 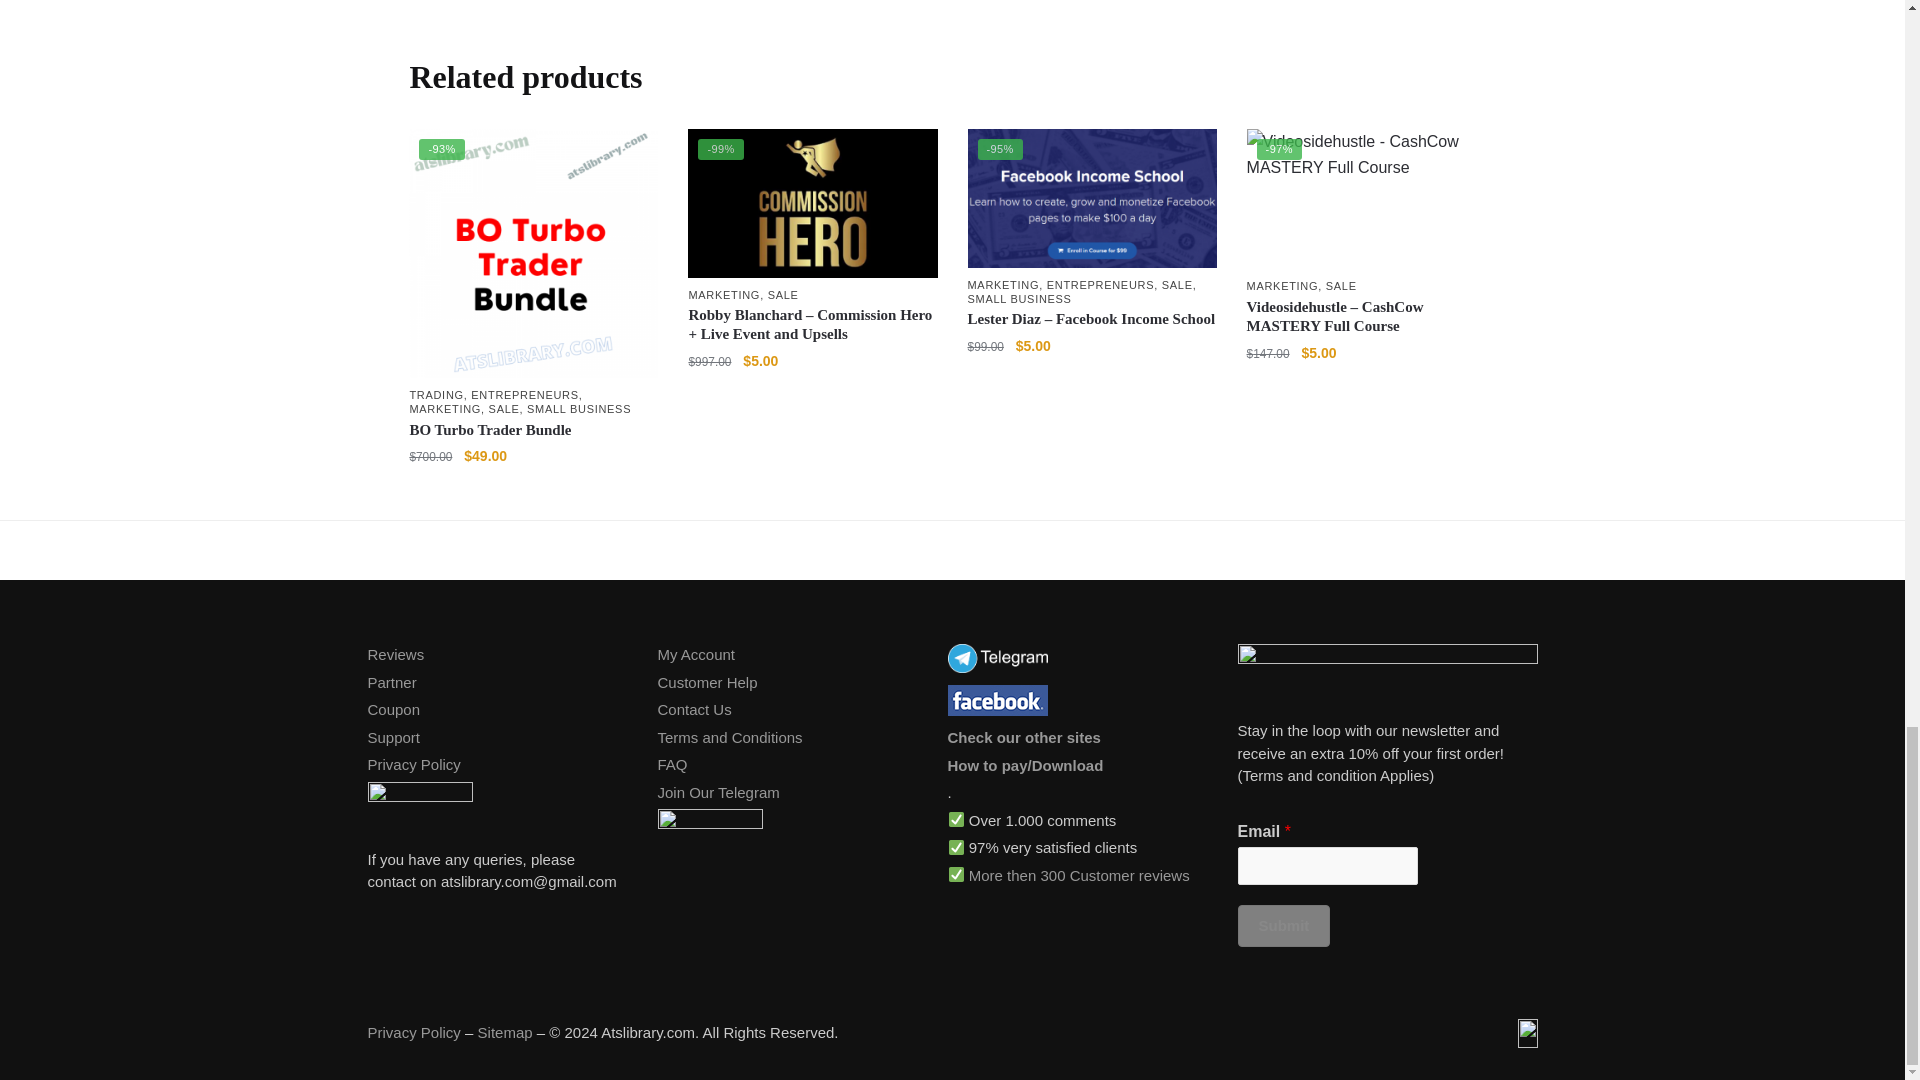 I want to click on BO Turbo Trader Bundle, so click(x=533, y=253).